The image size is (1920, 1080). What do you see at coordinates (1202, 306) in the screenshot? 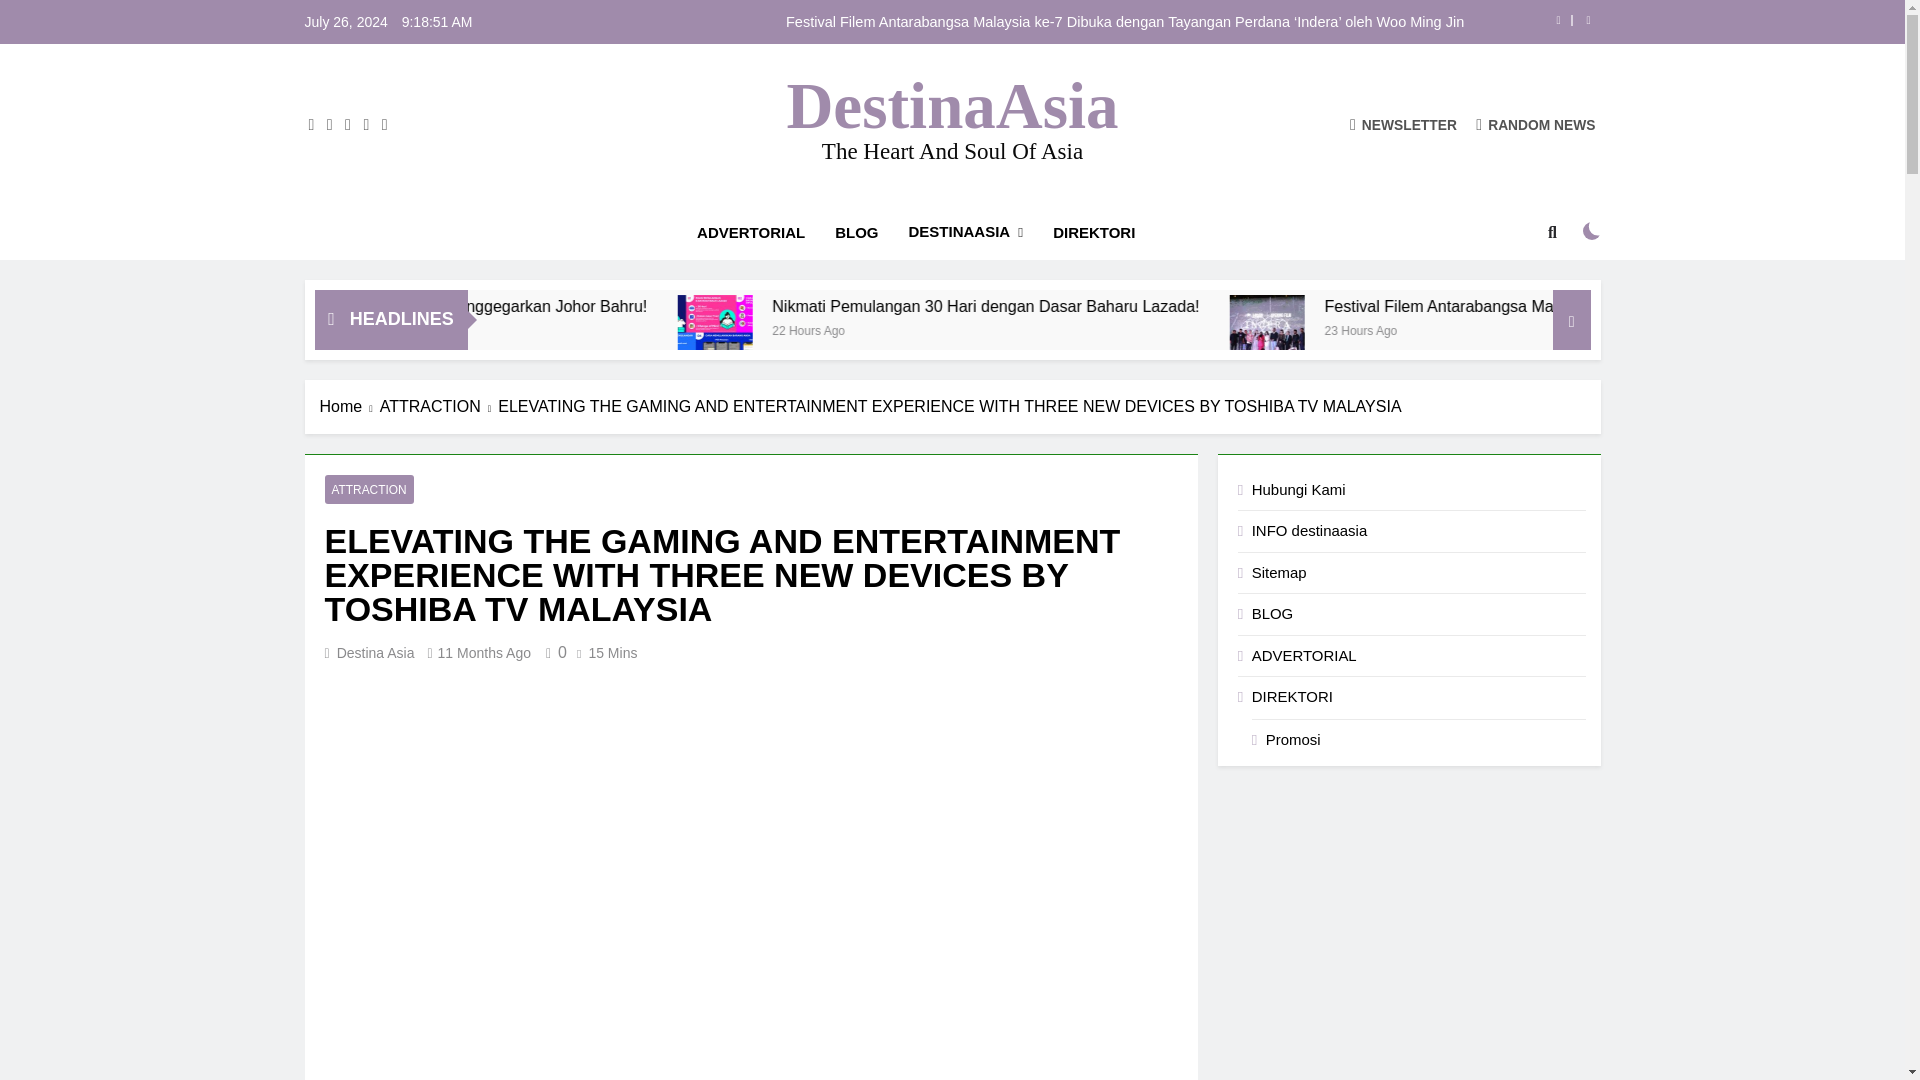
I see `Nikmati Pemulangan 30 Hari dengan Dasar Baharu Lazada!` at bounding box center [1202, 306].